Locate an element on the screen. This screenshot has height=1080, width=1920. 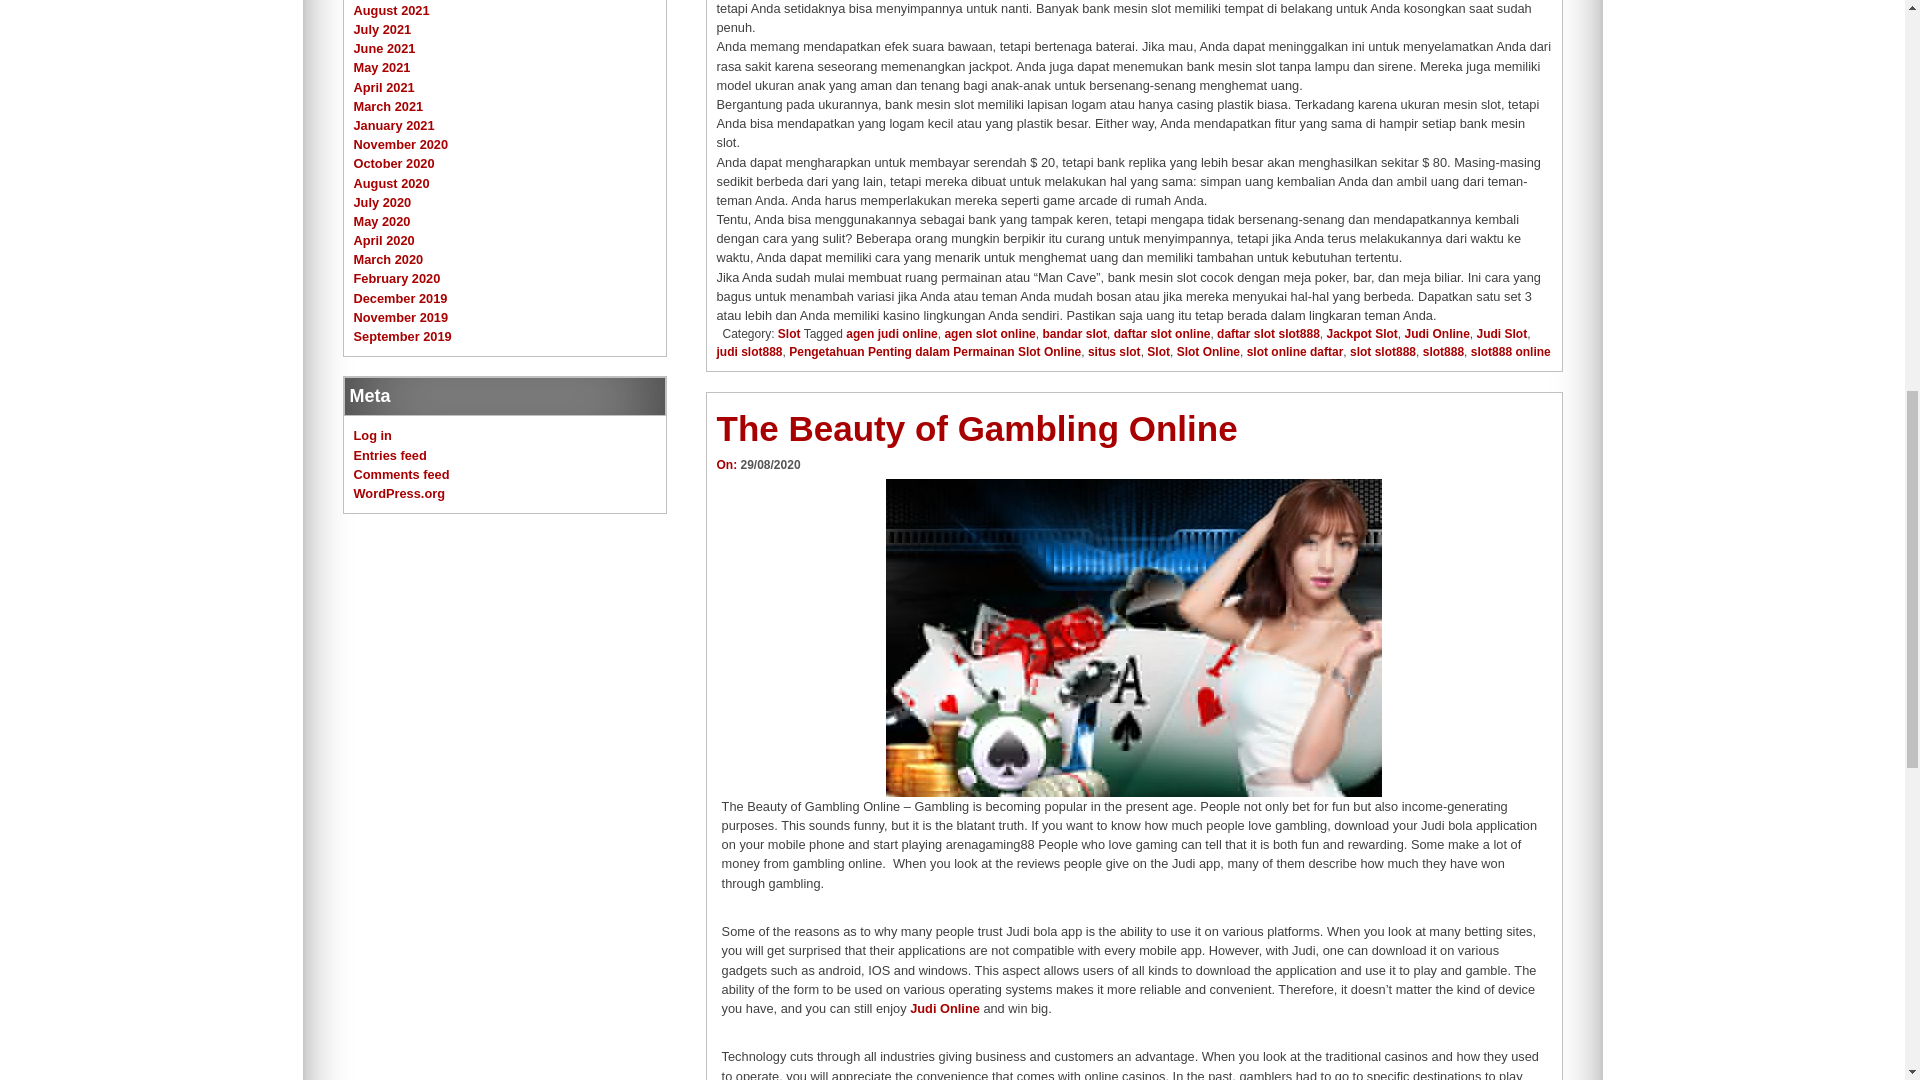
bandar slot is located at coordinates (1074, 334).